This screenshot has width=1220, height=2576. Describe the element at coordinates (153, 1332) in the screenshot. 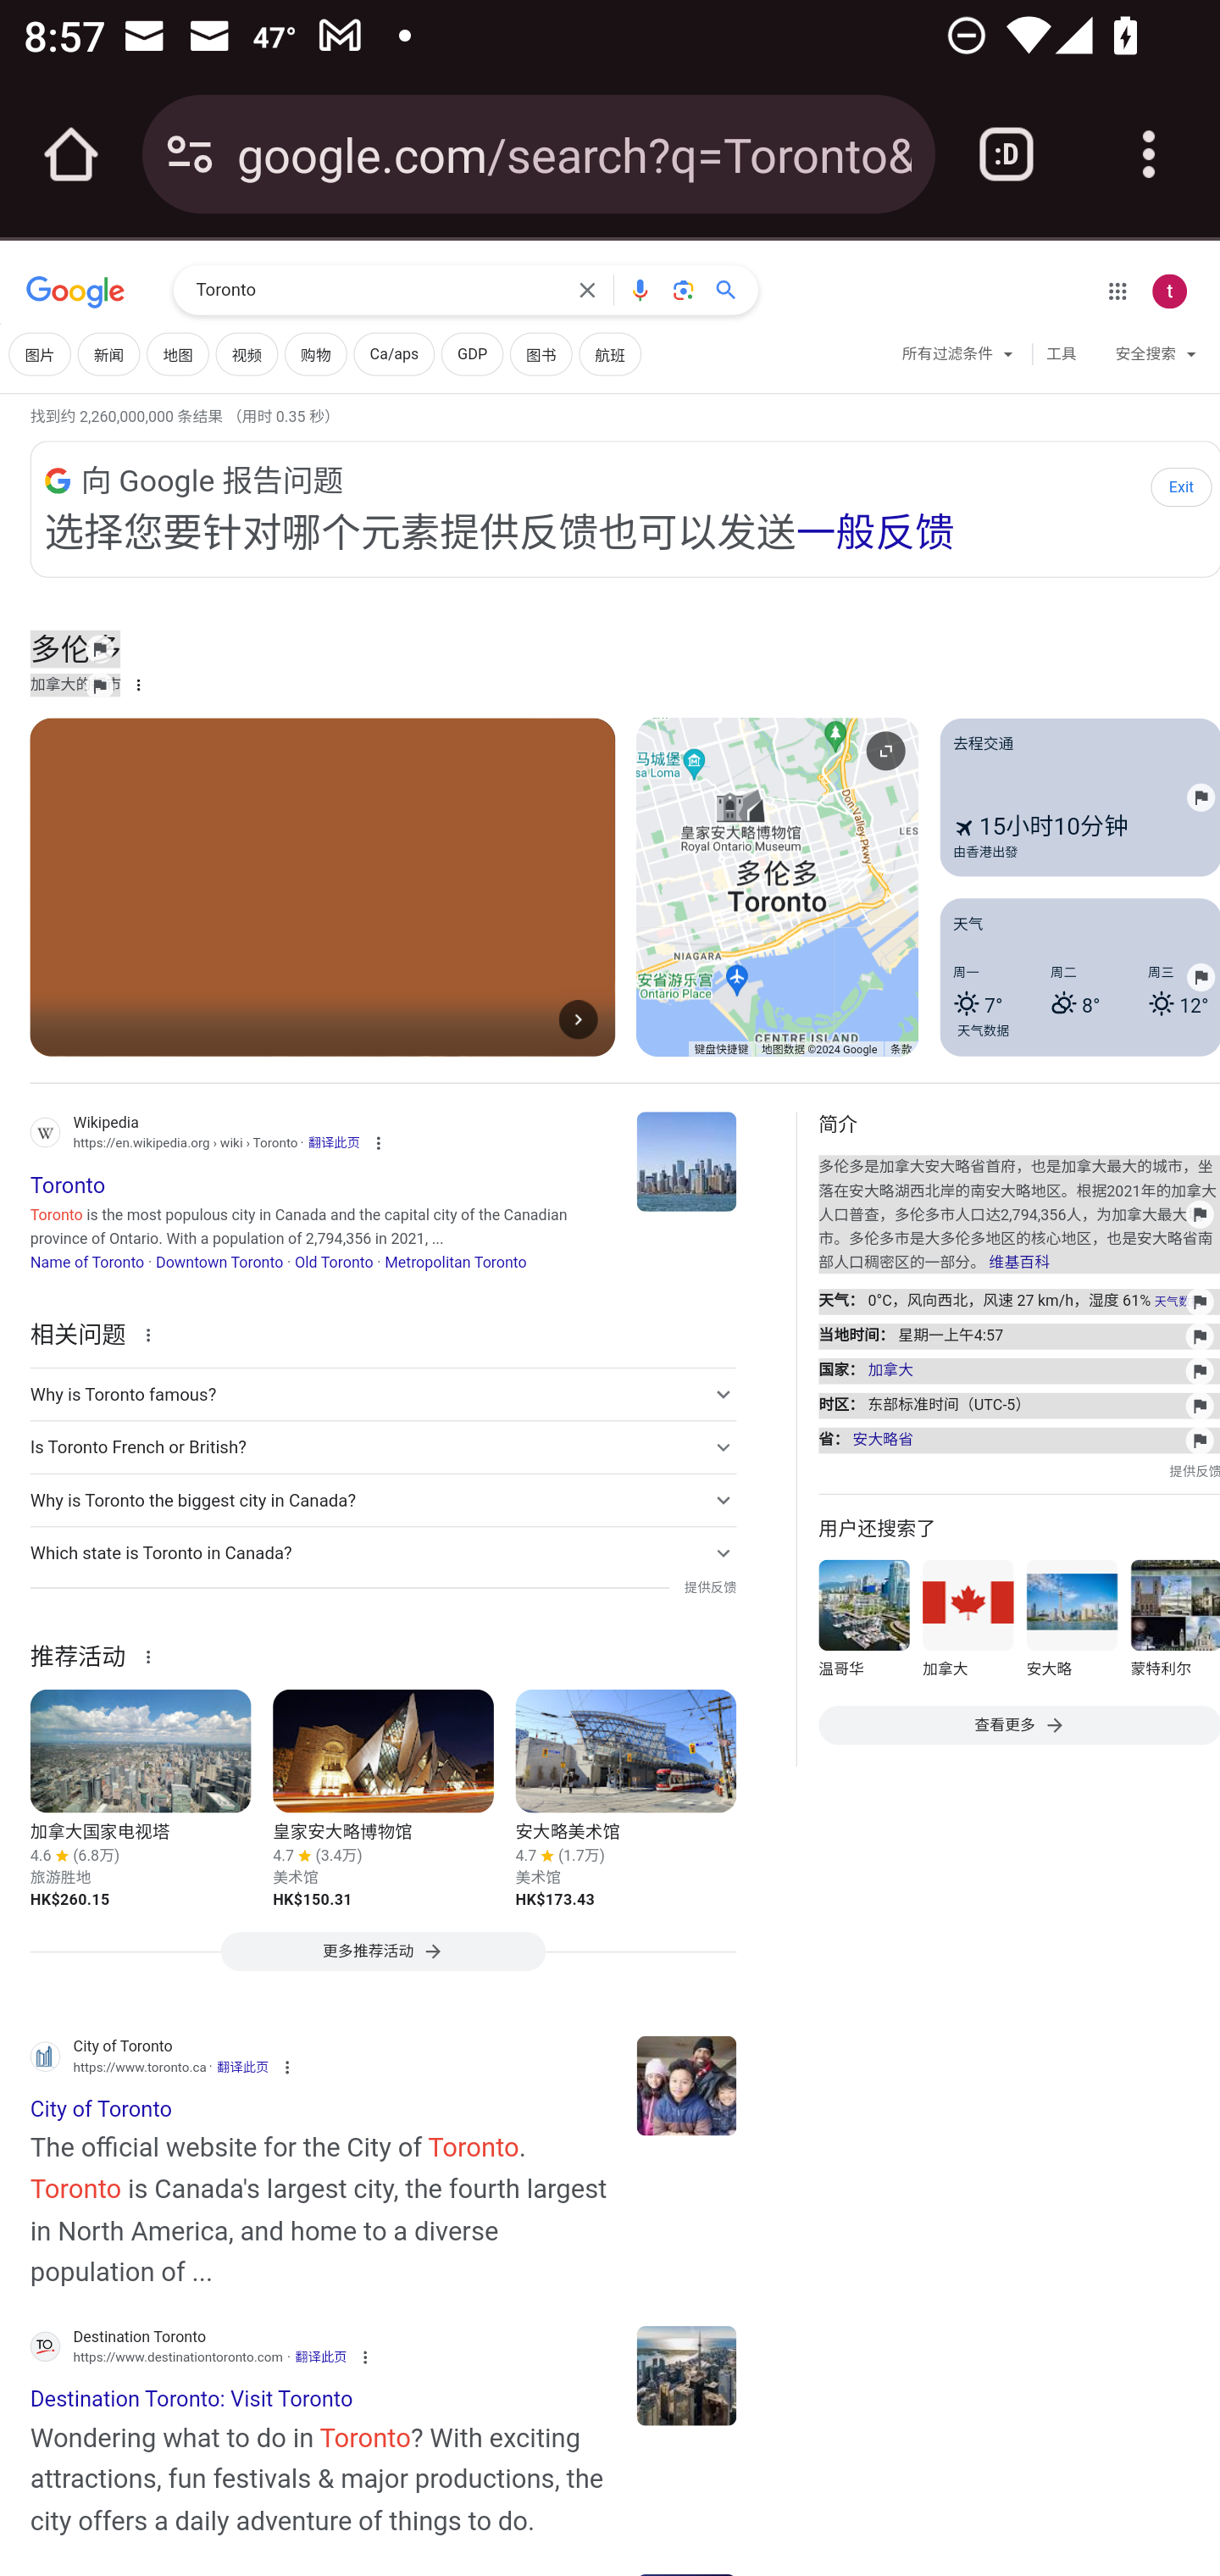

I see `关于这条结果的详细信息` at that location.